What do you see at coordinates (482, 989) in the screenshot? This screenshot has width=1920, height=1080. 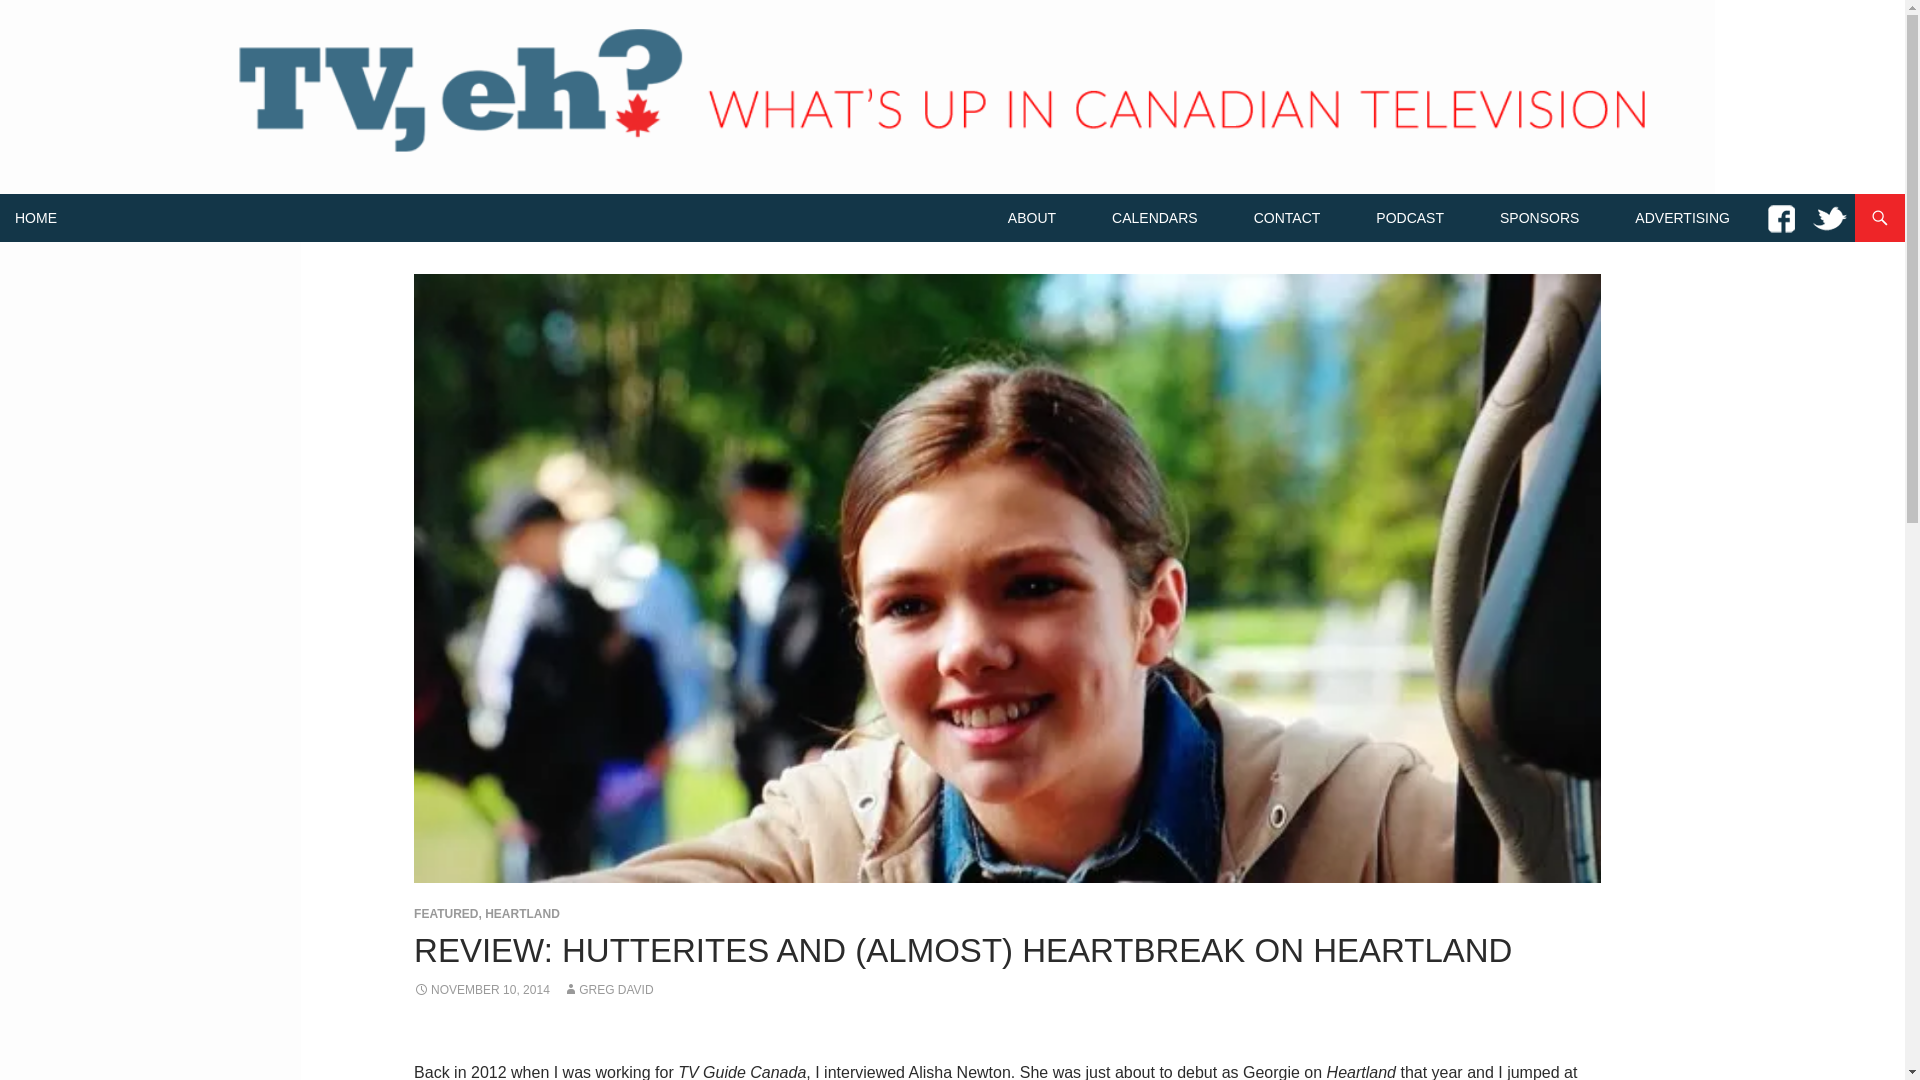 I see `NOVEMBER 10, 2014` at bounding box center [482, 989].